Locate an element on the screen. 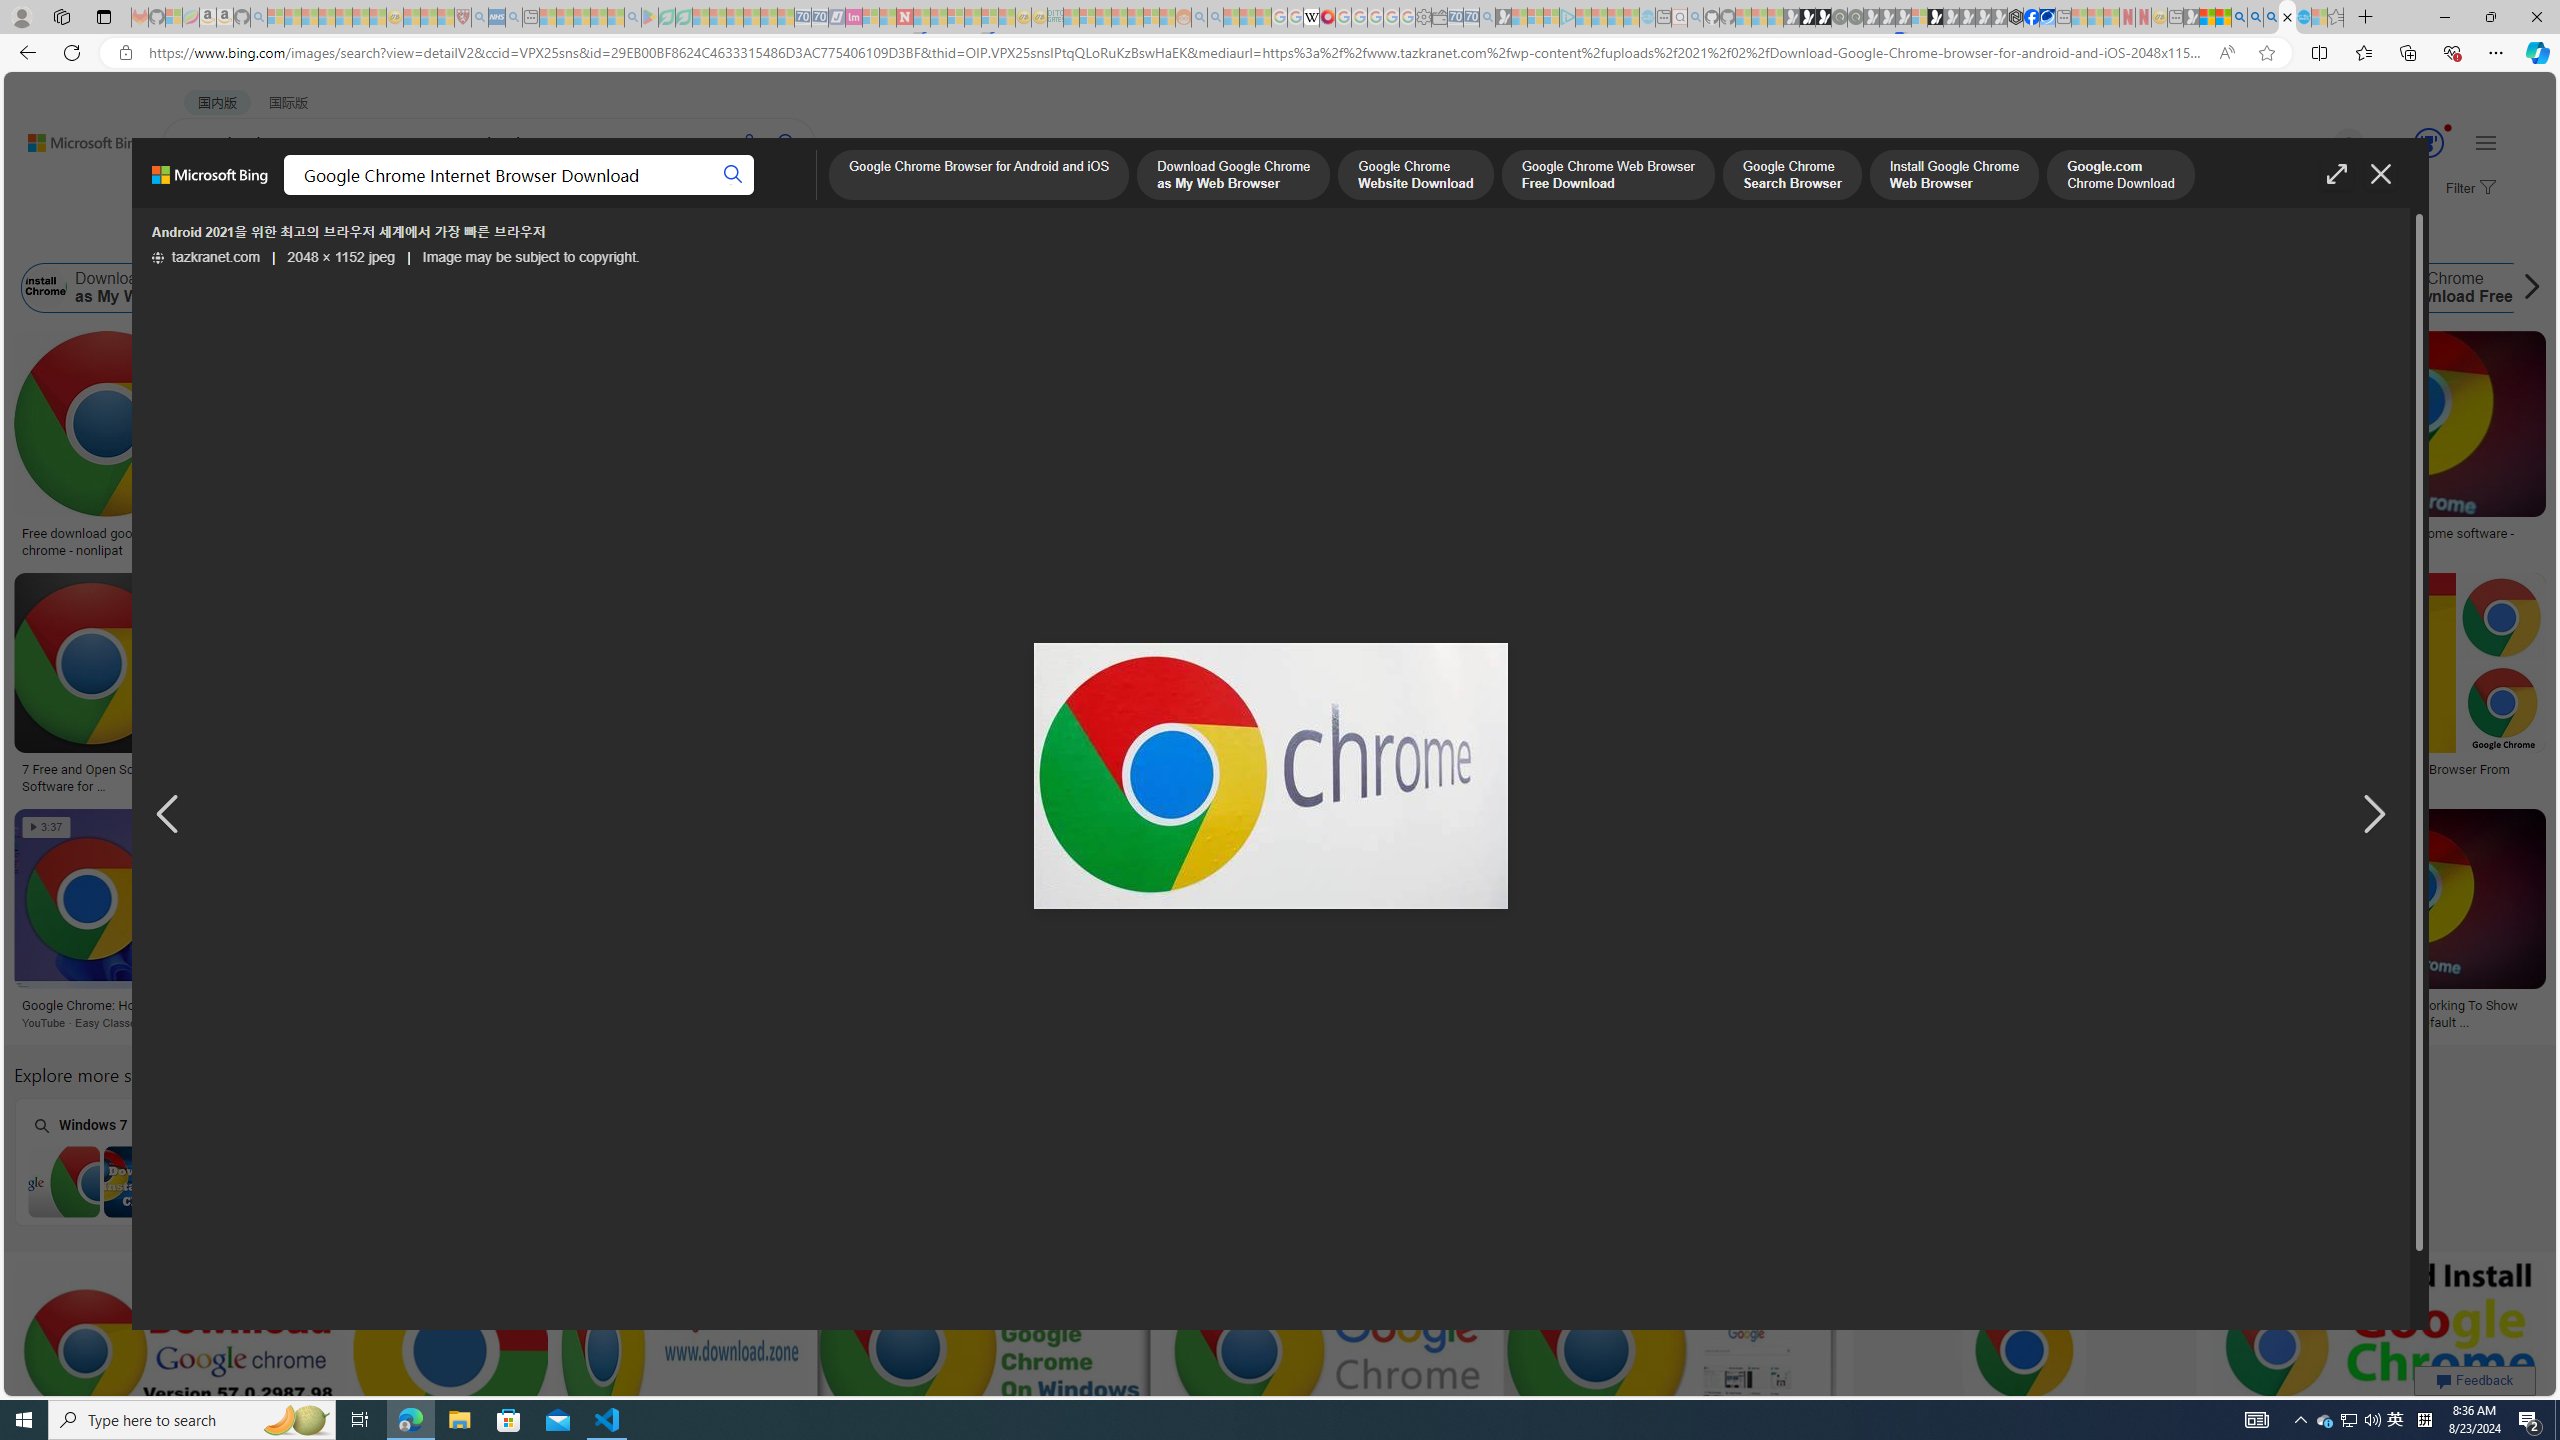 The image size is (2560, 1440). People is located at coordinates (520, 238).